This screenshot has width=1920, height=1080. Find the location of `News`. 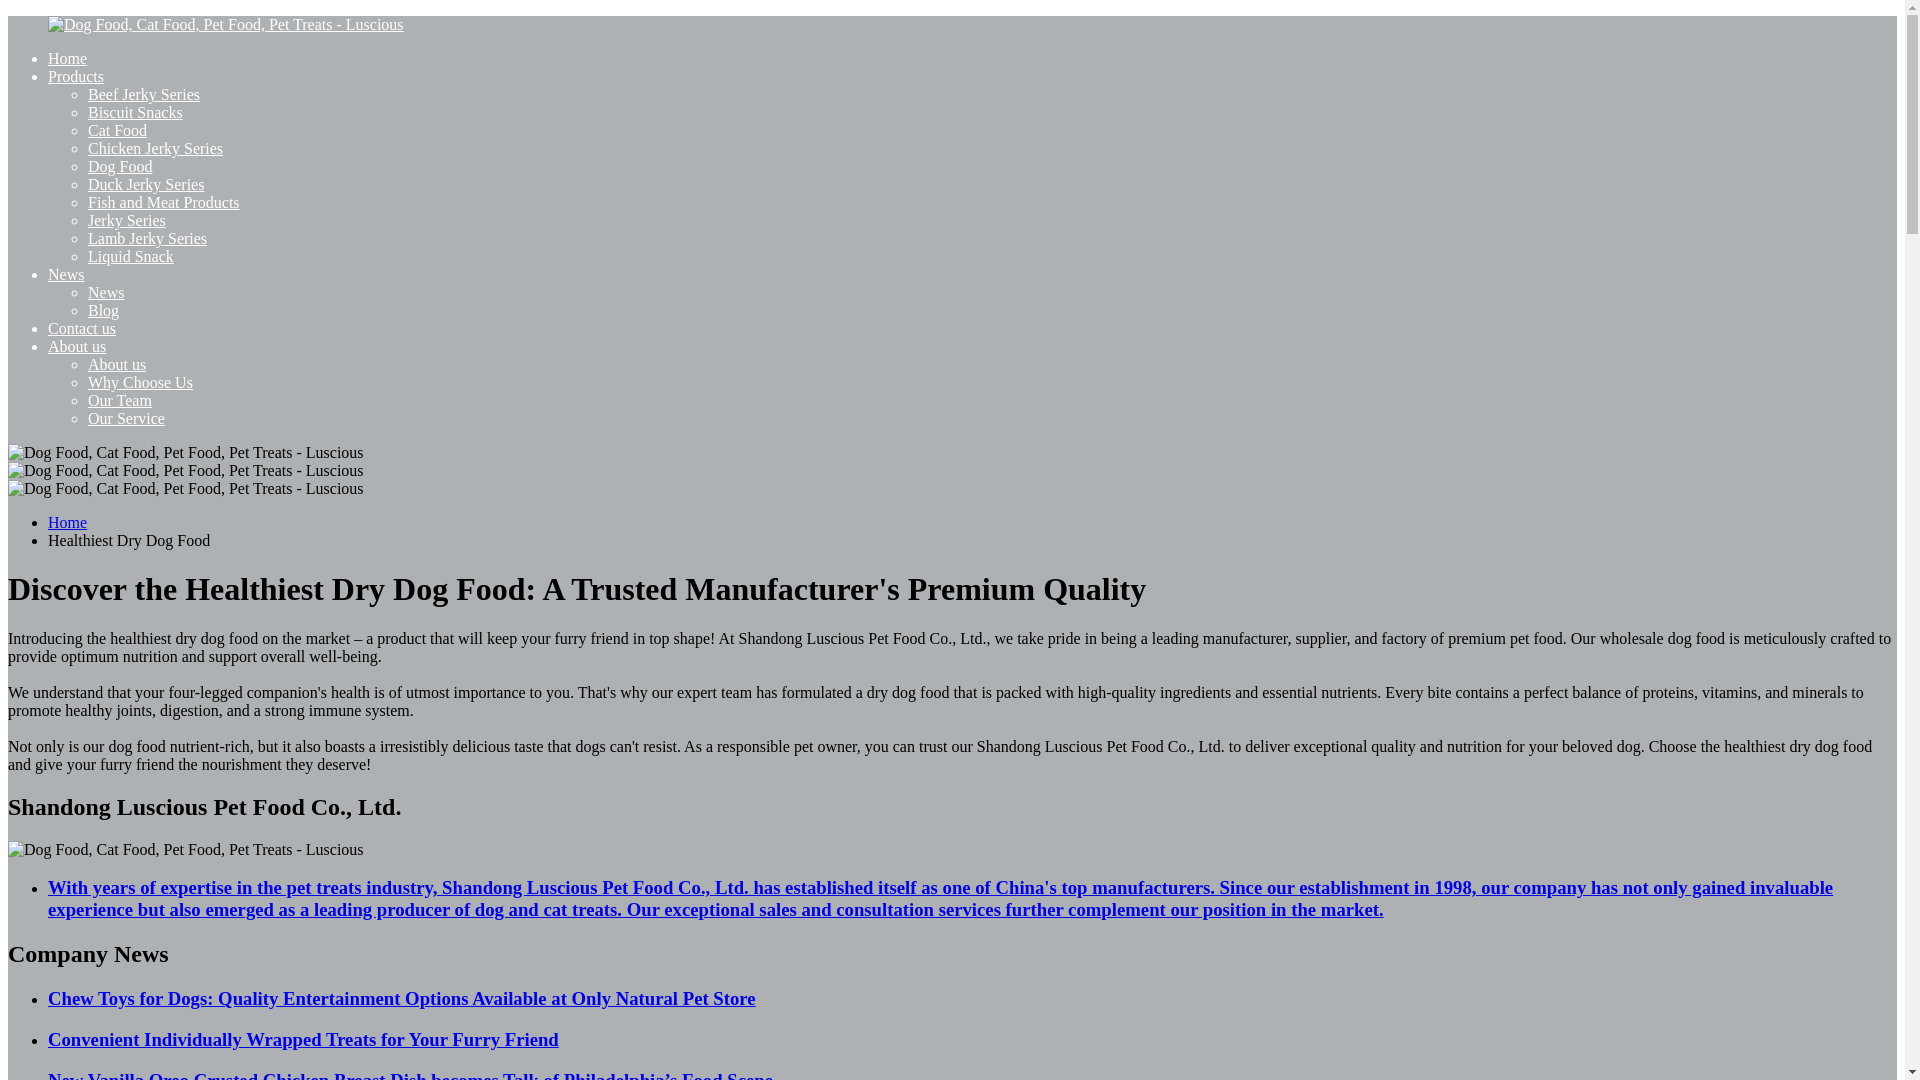

News is located at coordinates (66, 274).